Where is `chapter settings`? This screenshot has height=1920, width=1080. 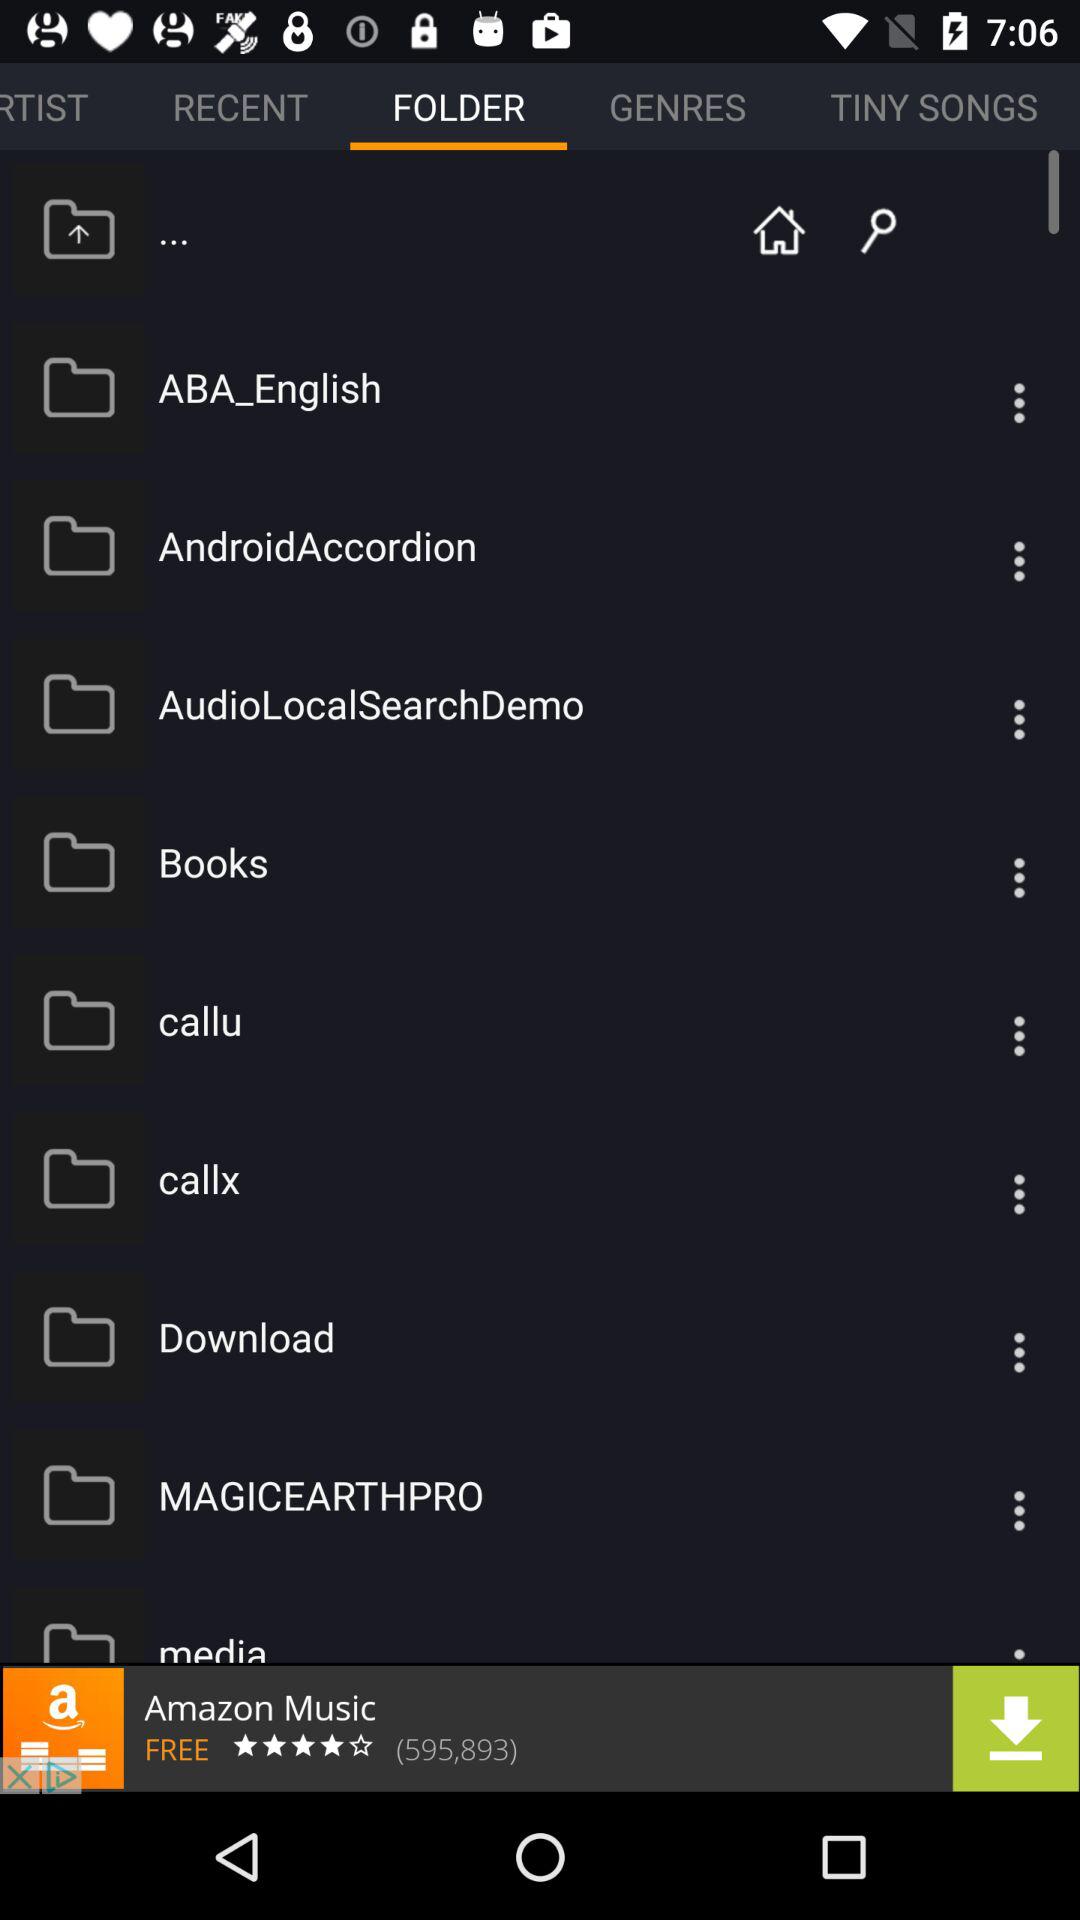
chapter settings is located at coordinates (979, 387).